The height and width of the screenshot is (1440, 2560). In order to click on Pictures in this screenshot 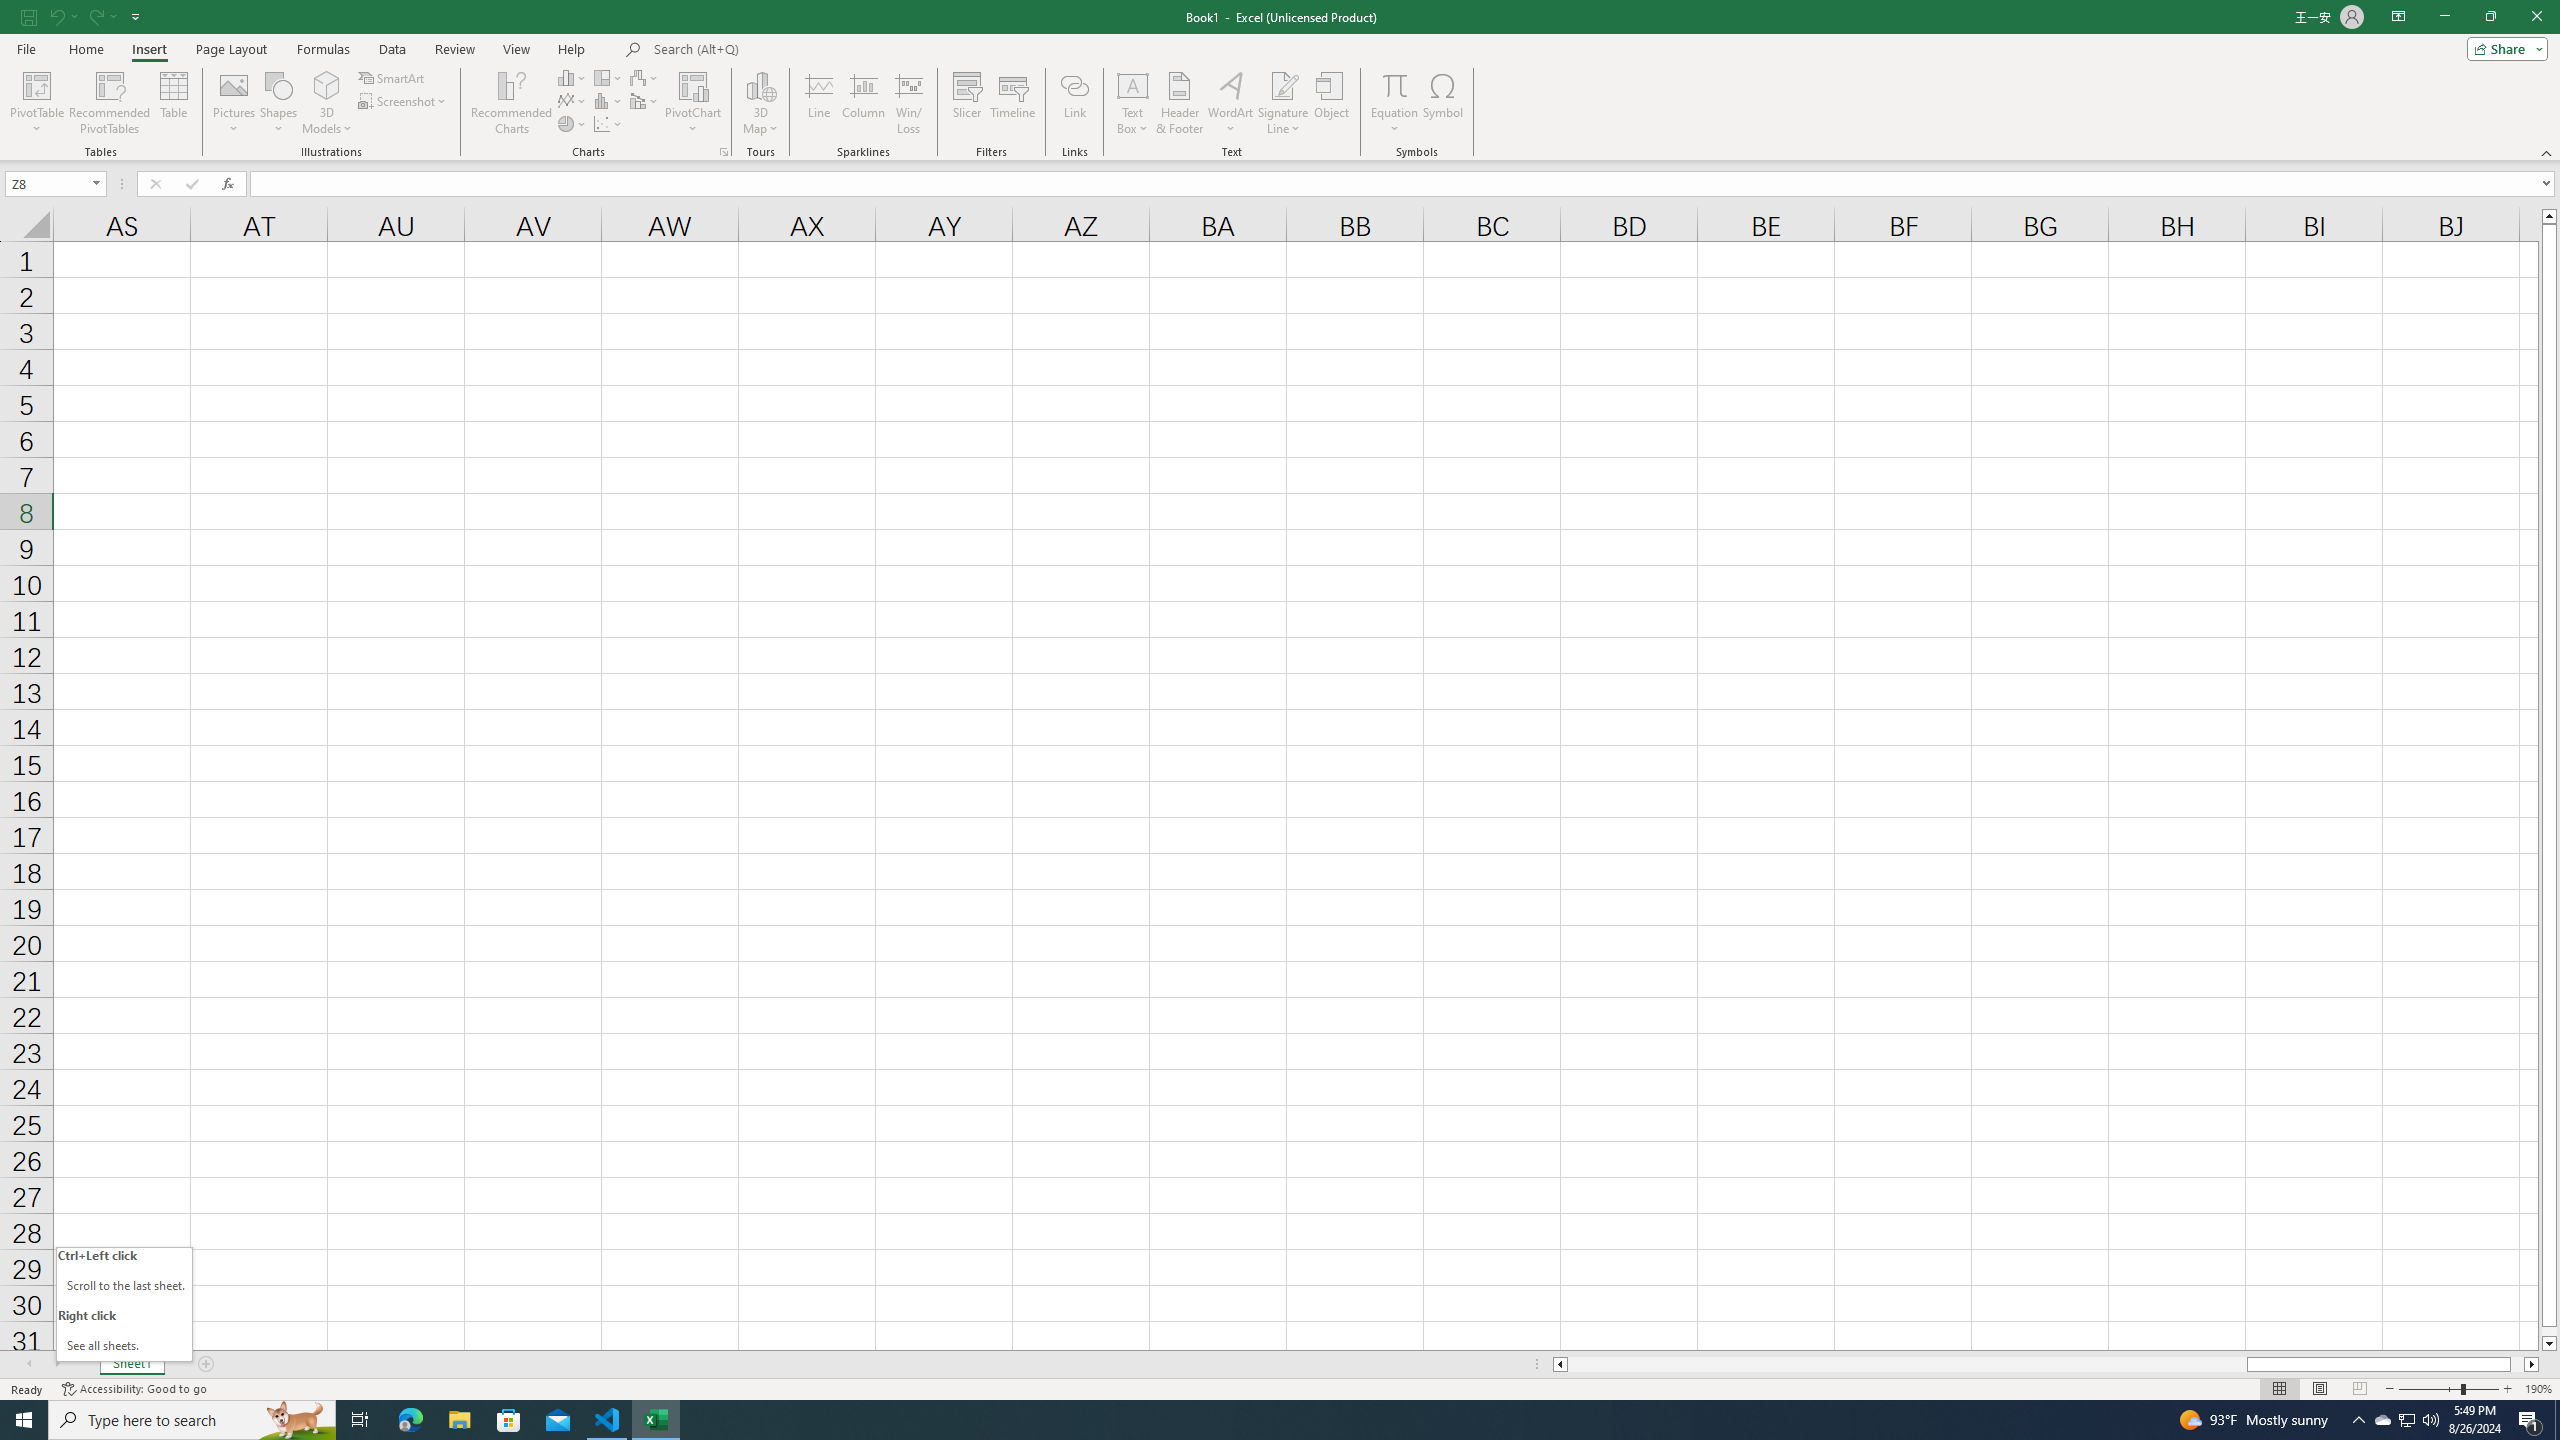, I will do `click(234, 103)`.